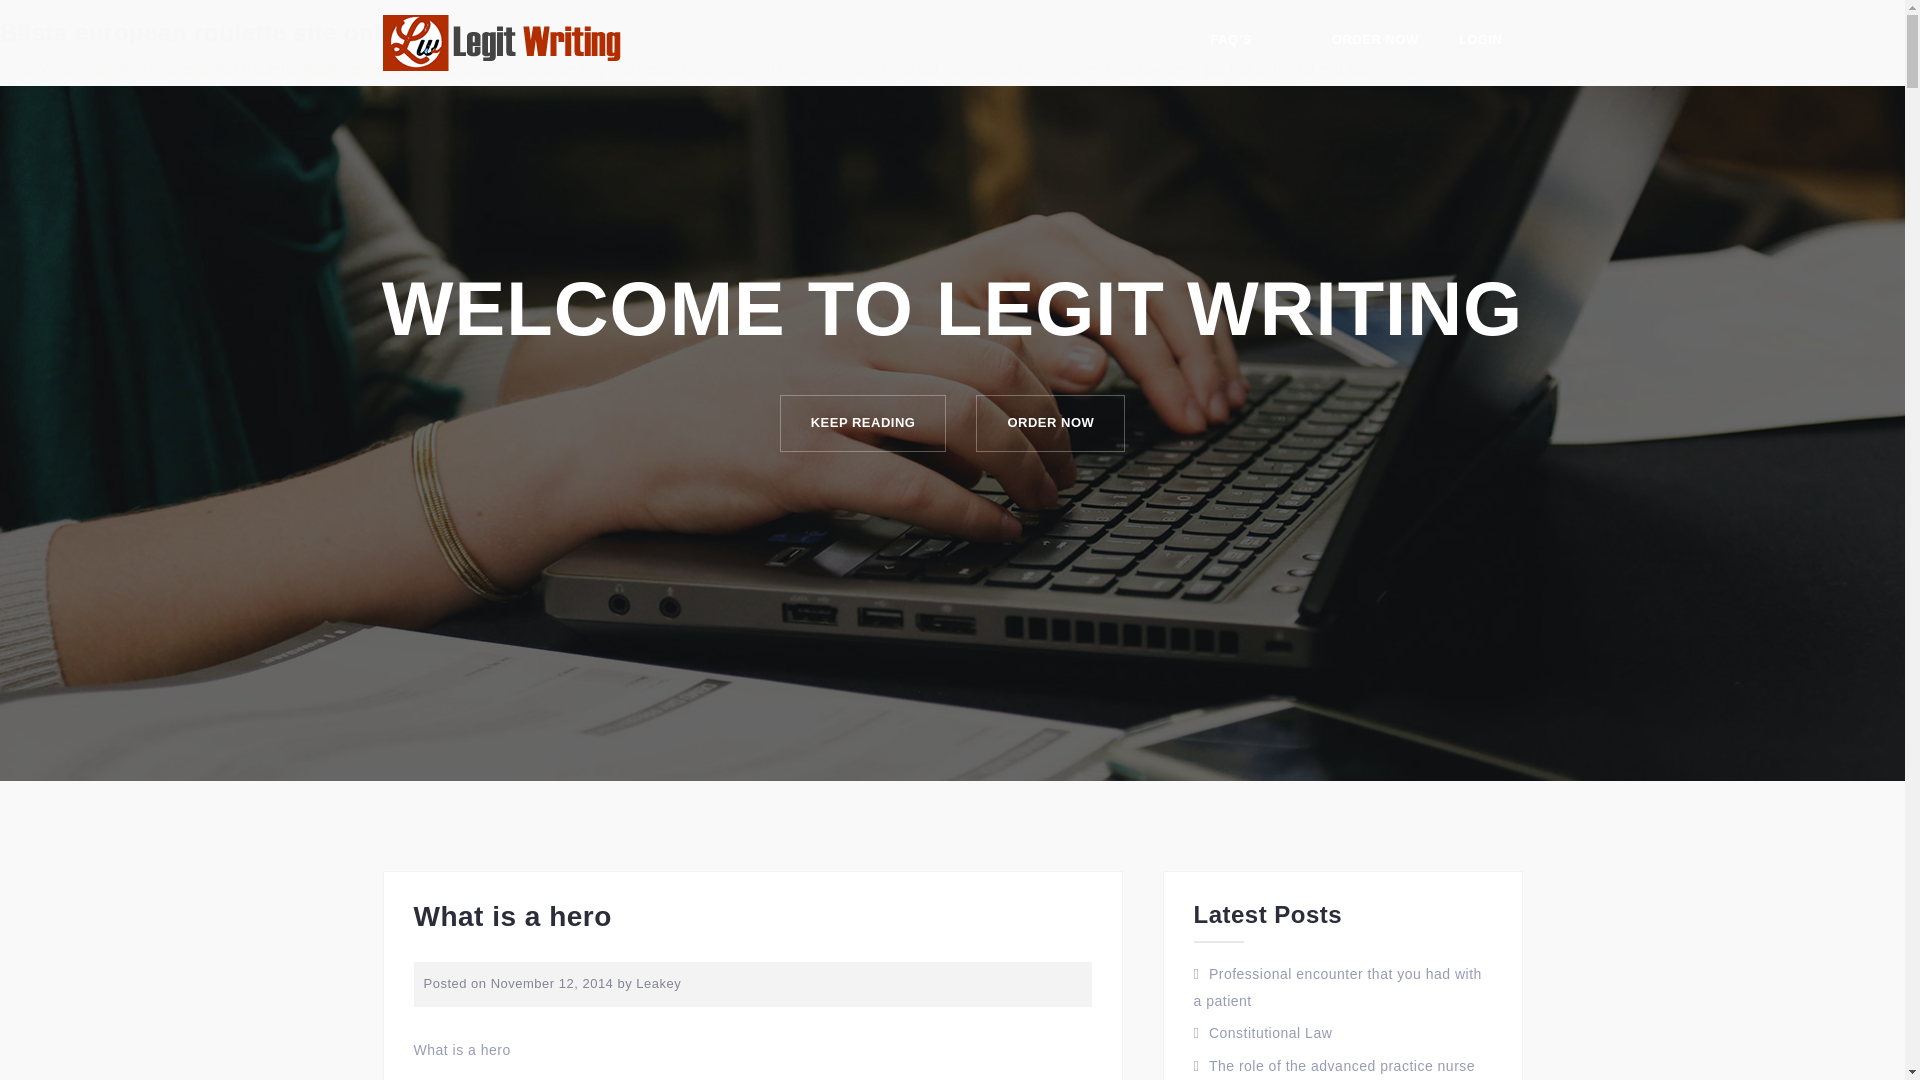 This screenshot has width=1920, height=1080. What do you see at coordinates (1270, 1032) in the screenshot?
I see `Constitutional Law` at bounding box center [1270, 1032].